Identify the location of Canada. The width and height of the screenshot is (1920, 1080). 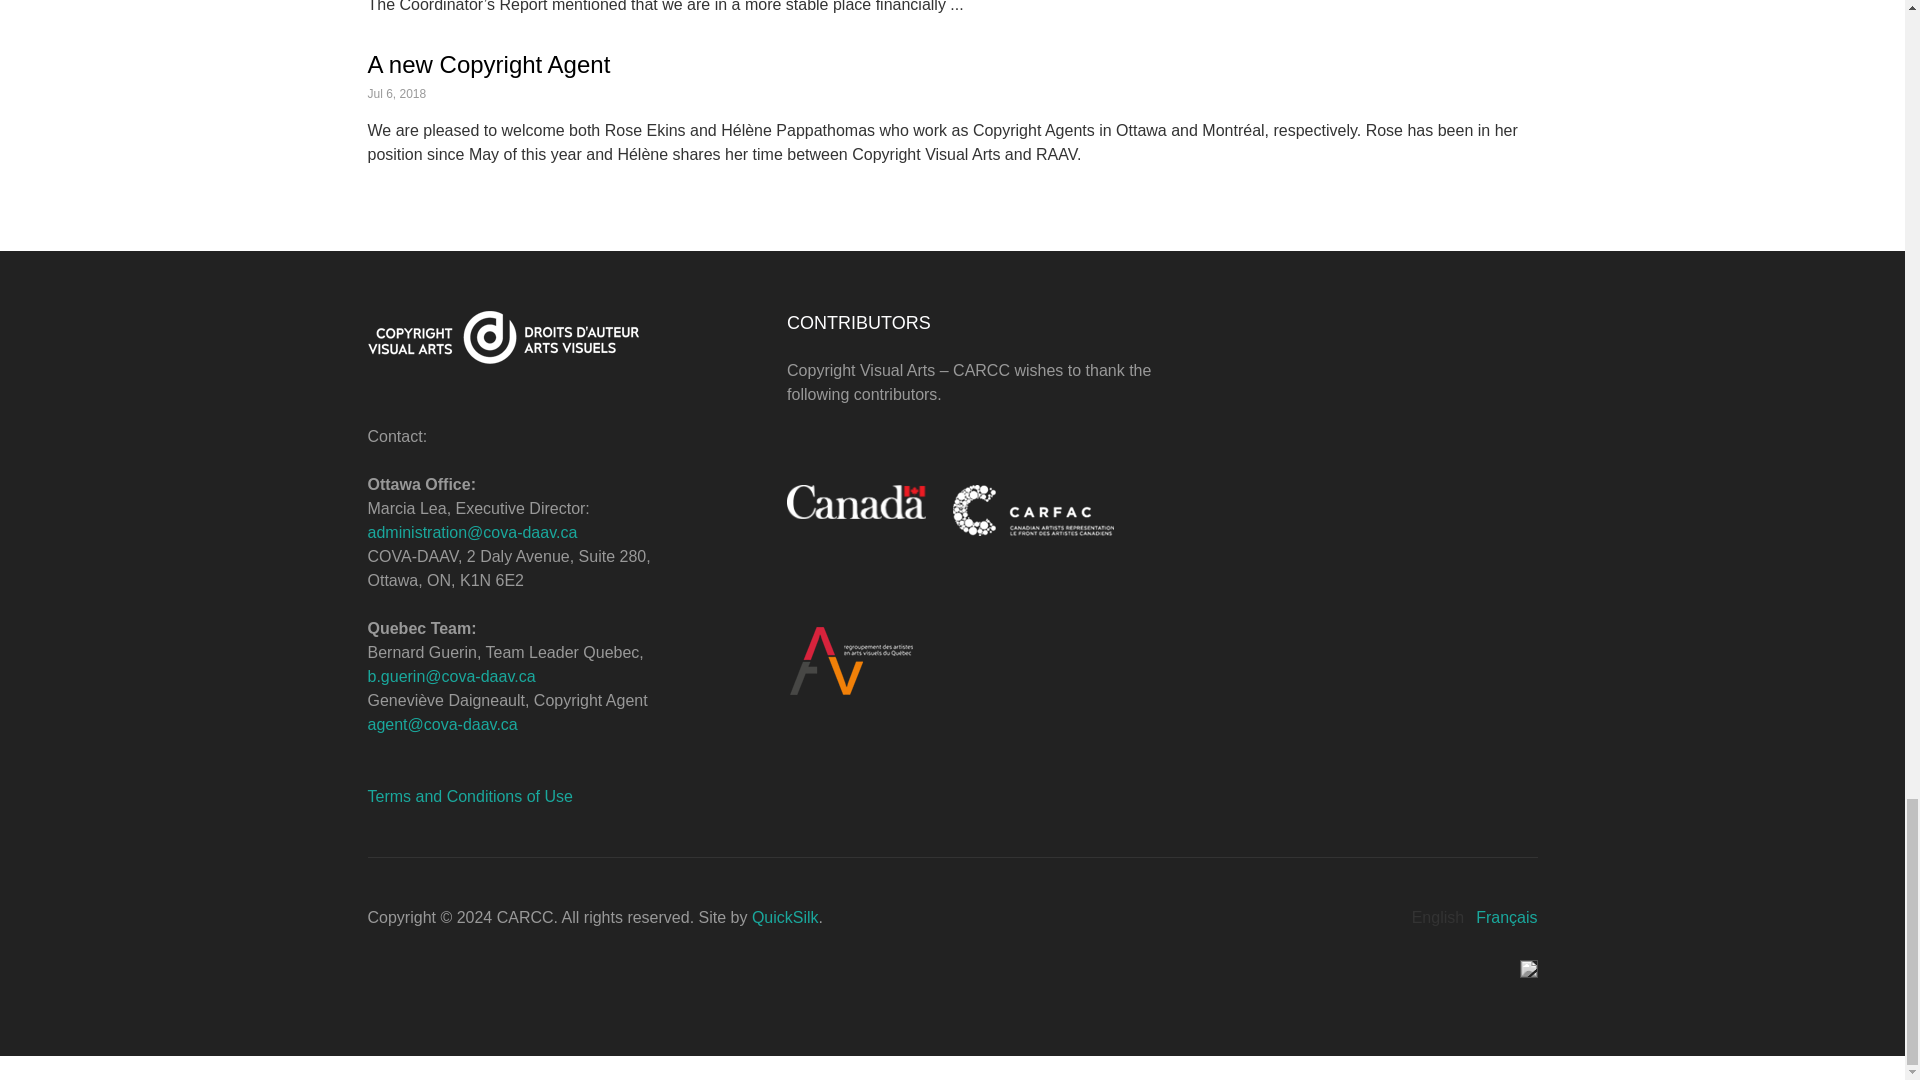
(856, 501).